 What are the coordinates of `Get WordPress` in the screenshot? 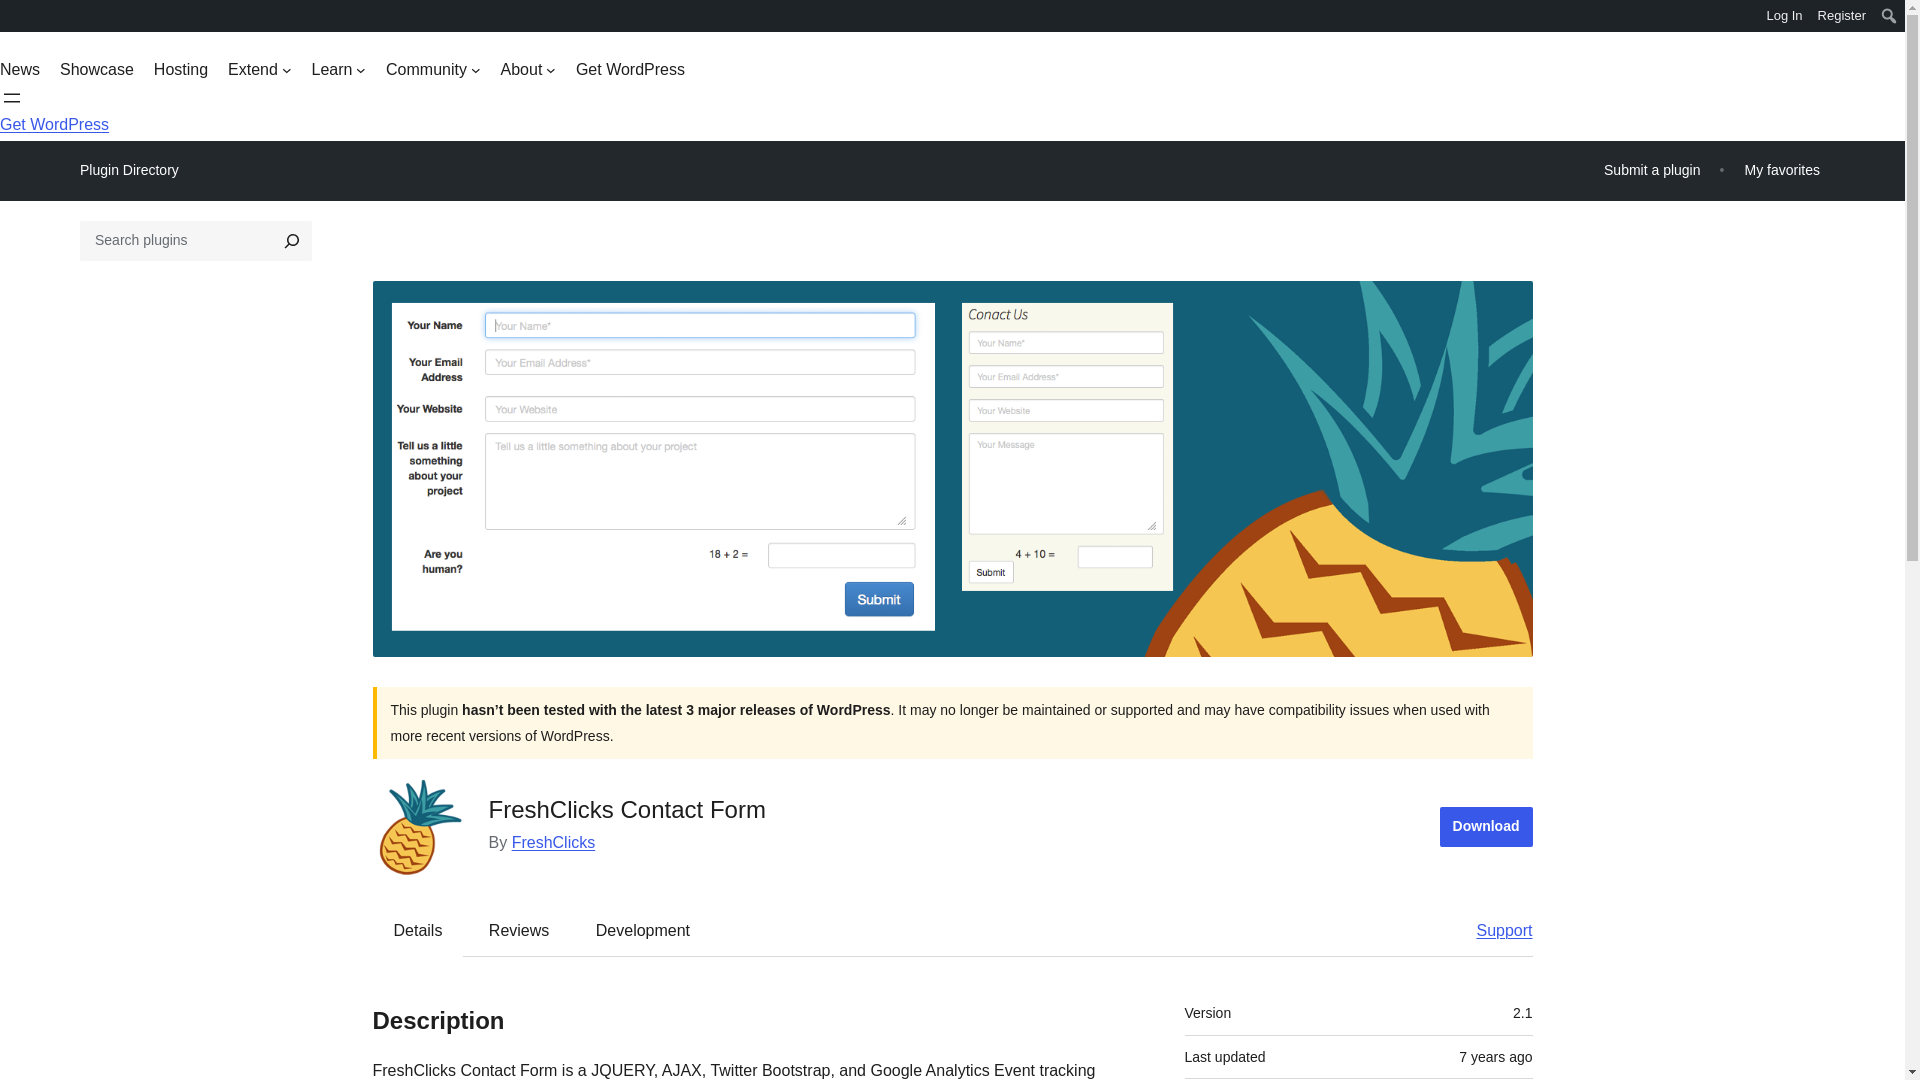 It's located at (54, 124).